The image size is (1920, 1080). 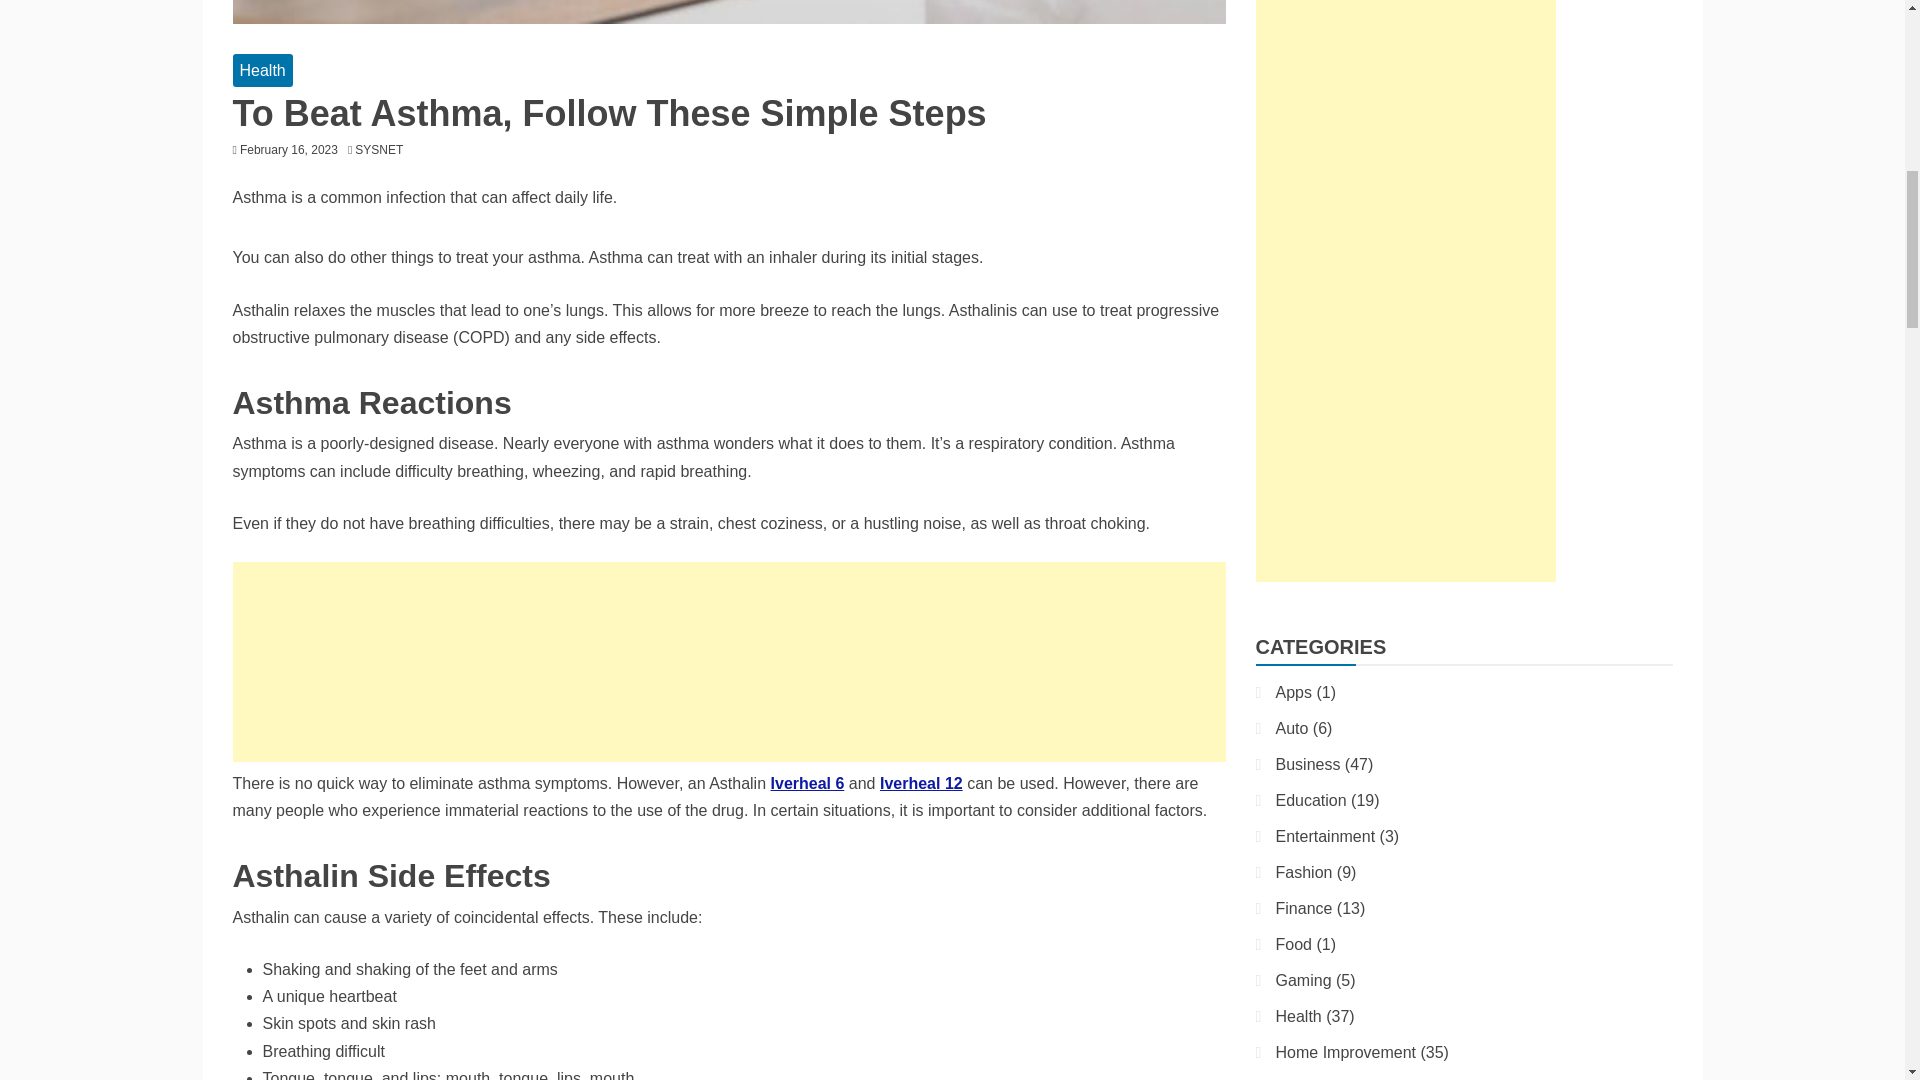 What do you see at coordinates (728, 662) in the screenshot?
I see `Advertisement` at bounding box center [728, 662].